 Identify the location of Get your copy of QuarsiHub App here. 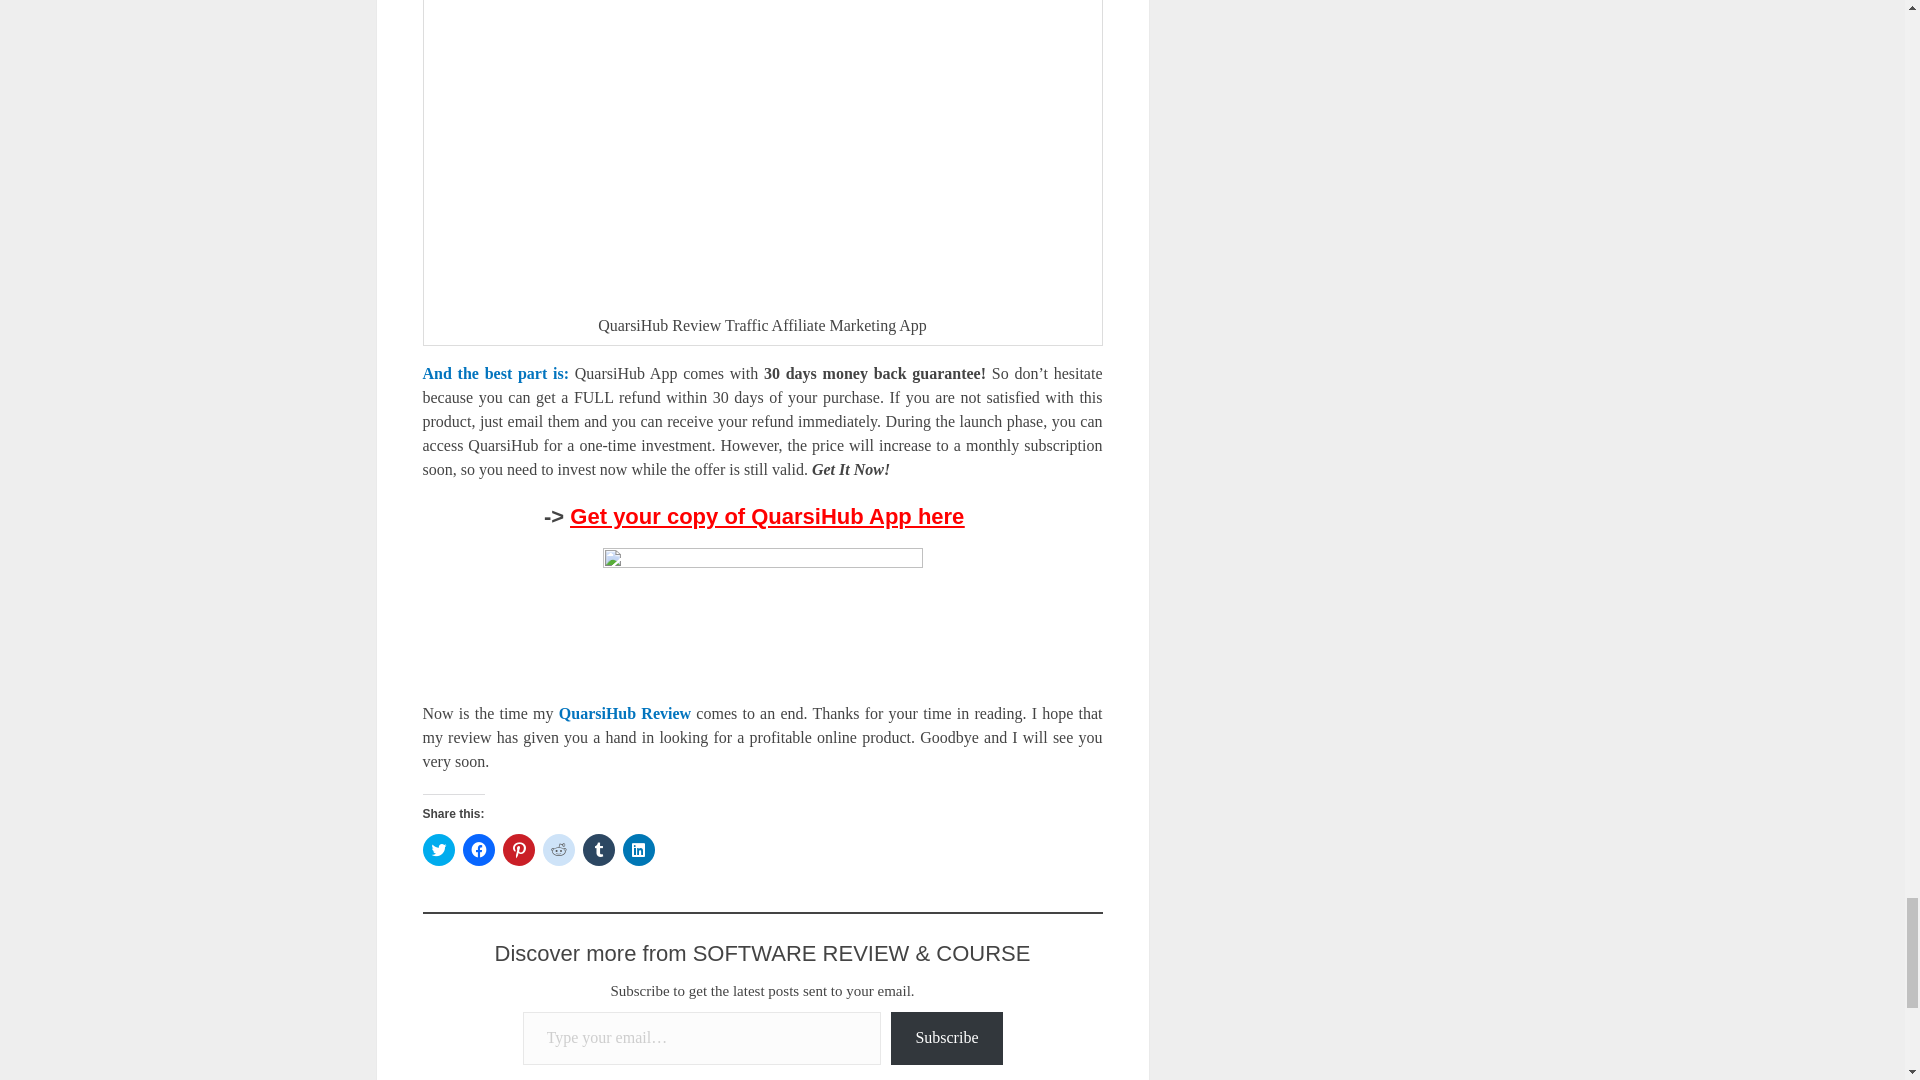
(776, 516).